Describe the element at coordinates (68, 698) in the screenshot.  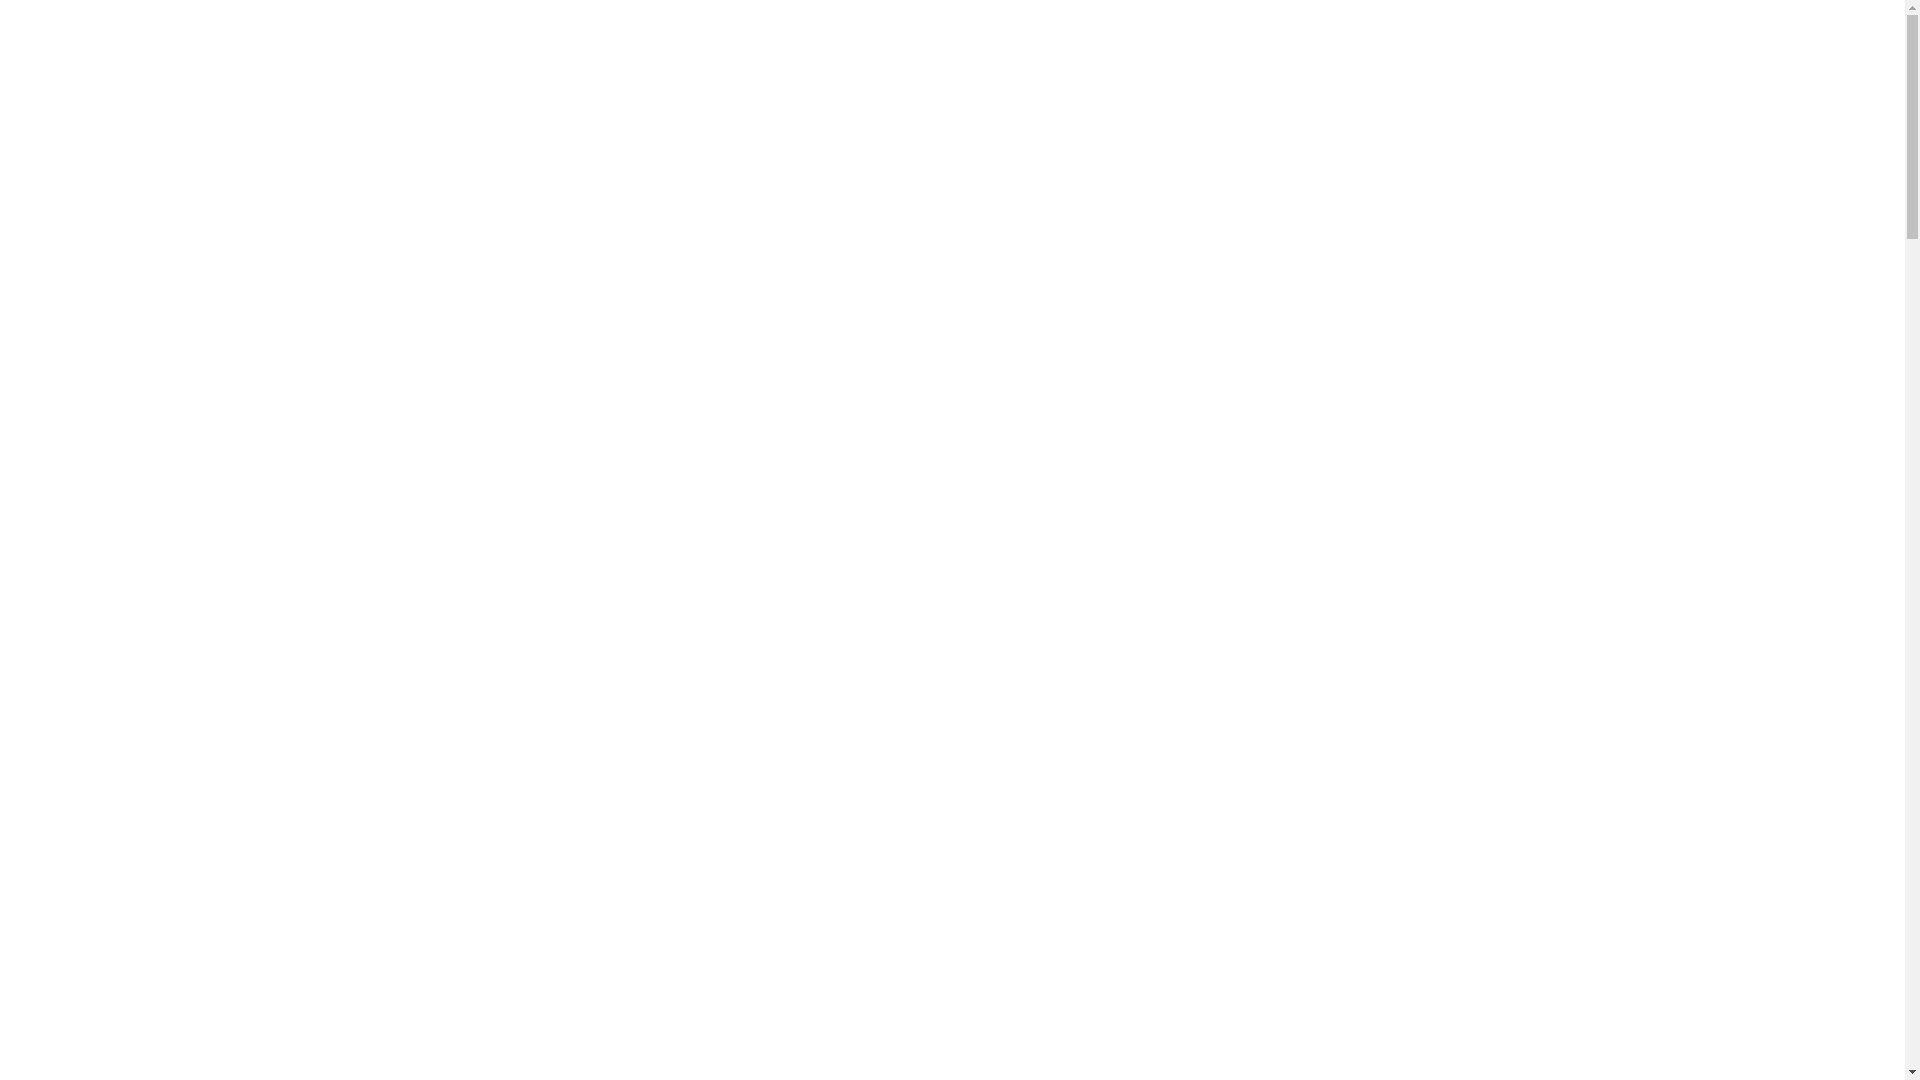
I see `About` at that location.